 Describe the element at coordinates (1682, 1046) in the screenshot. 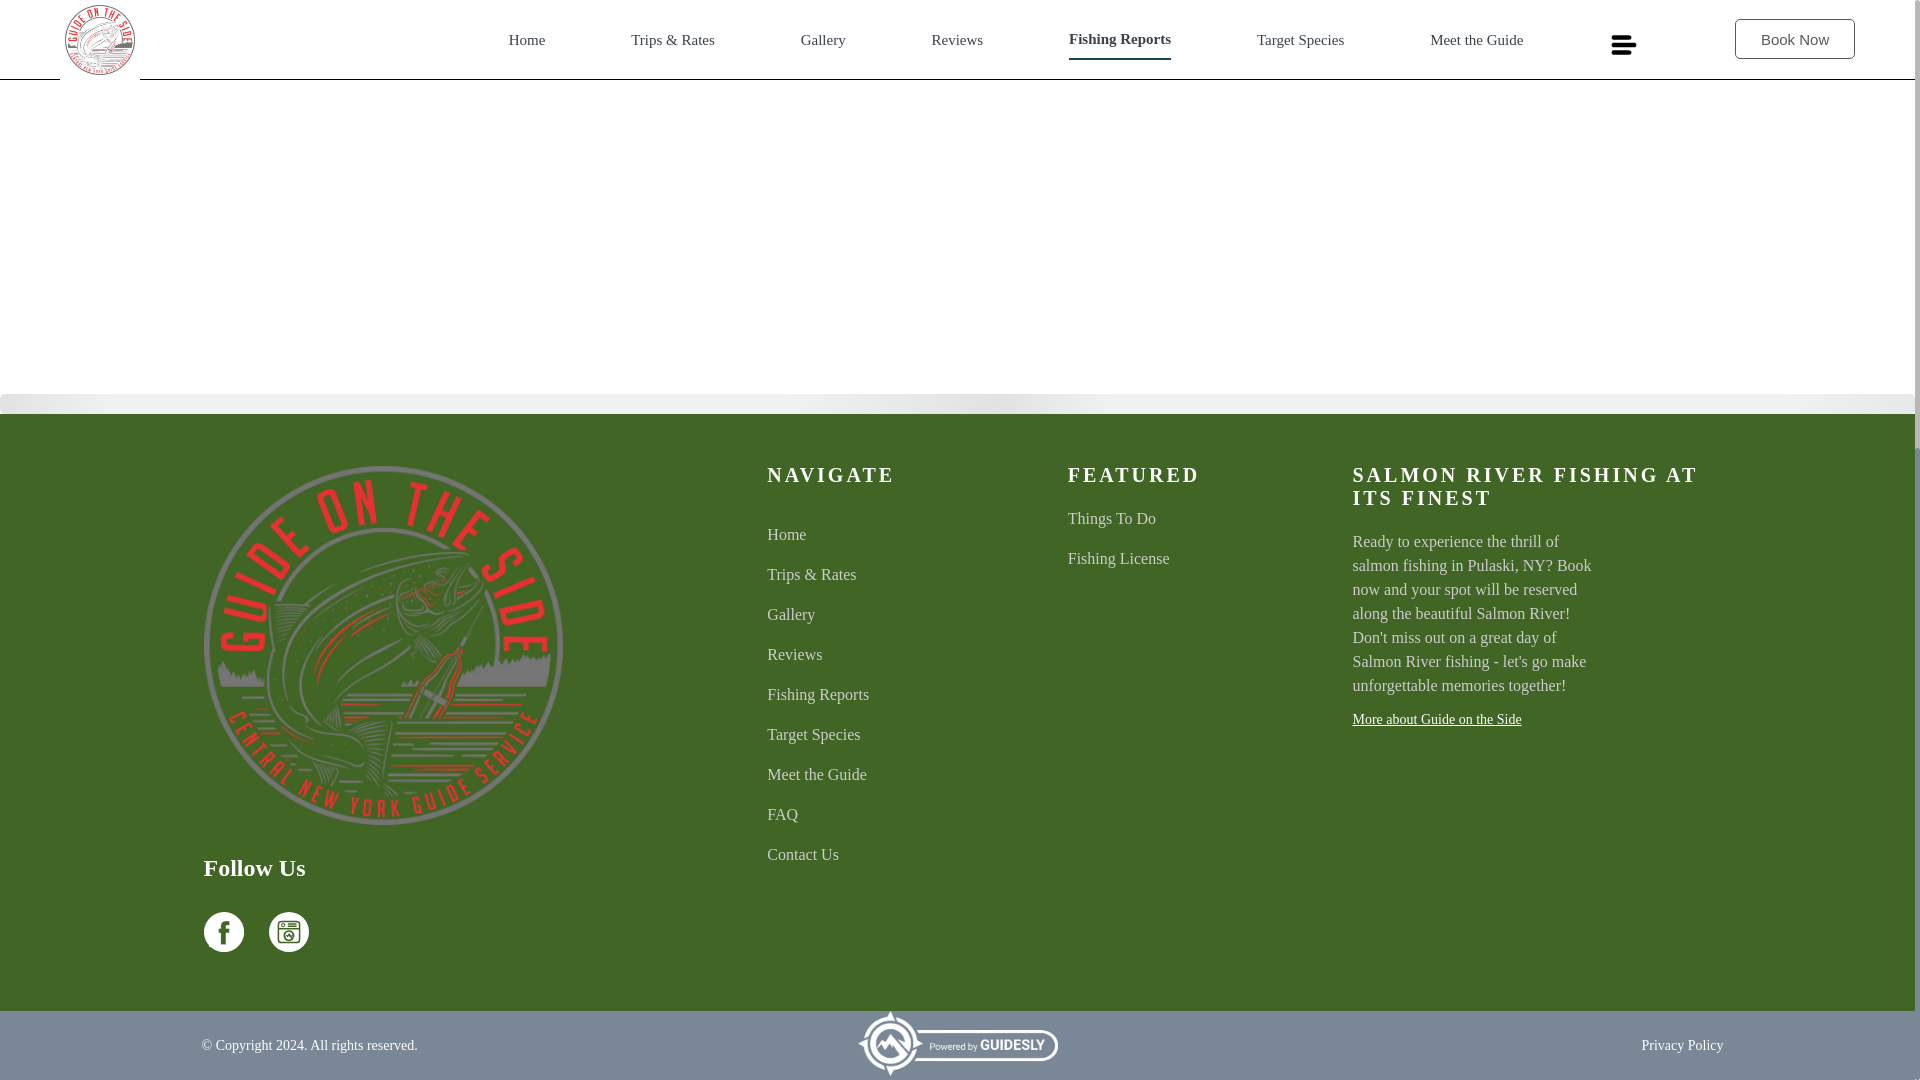

I see `Privacy Policy` at that location.